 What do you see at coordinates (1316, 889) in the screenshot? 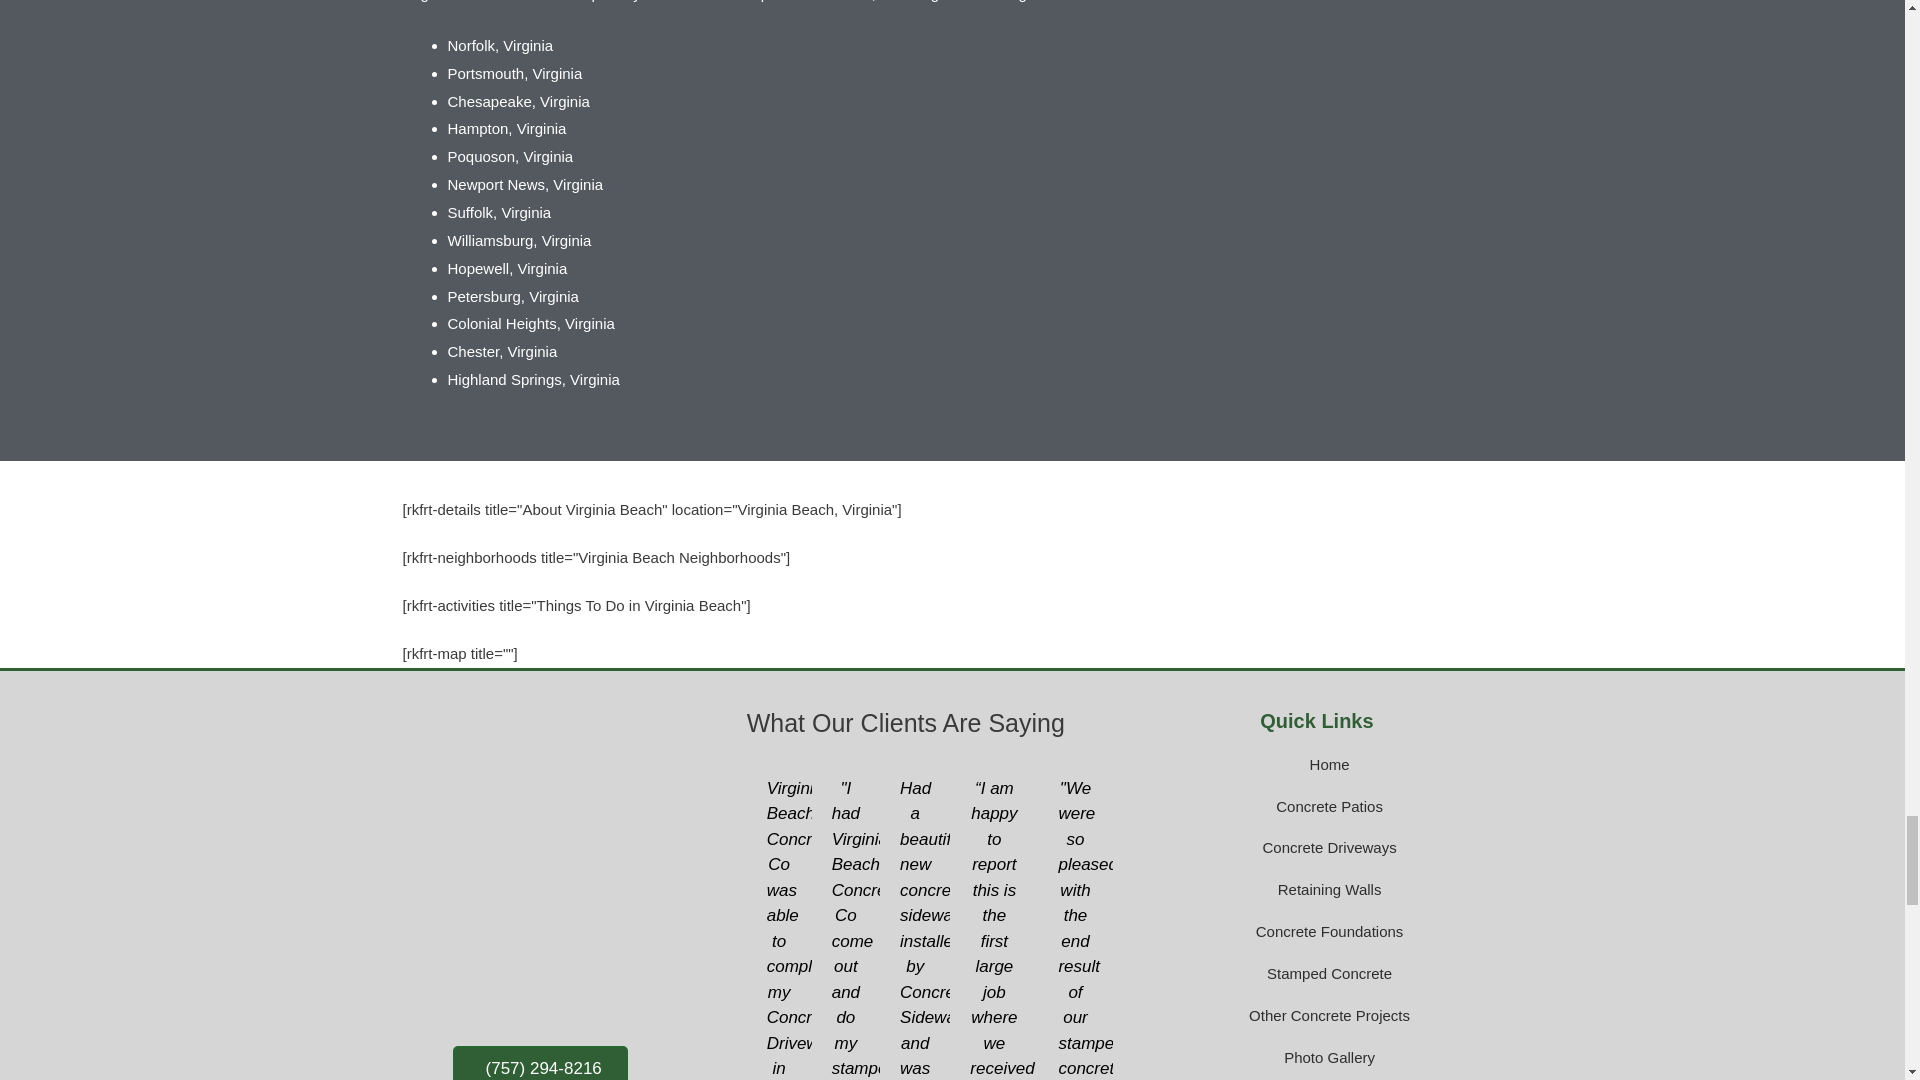
I see `Retaining Walls` at bounding box center [1316, 889].